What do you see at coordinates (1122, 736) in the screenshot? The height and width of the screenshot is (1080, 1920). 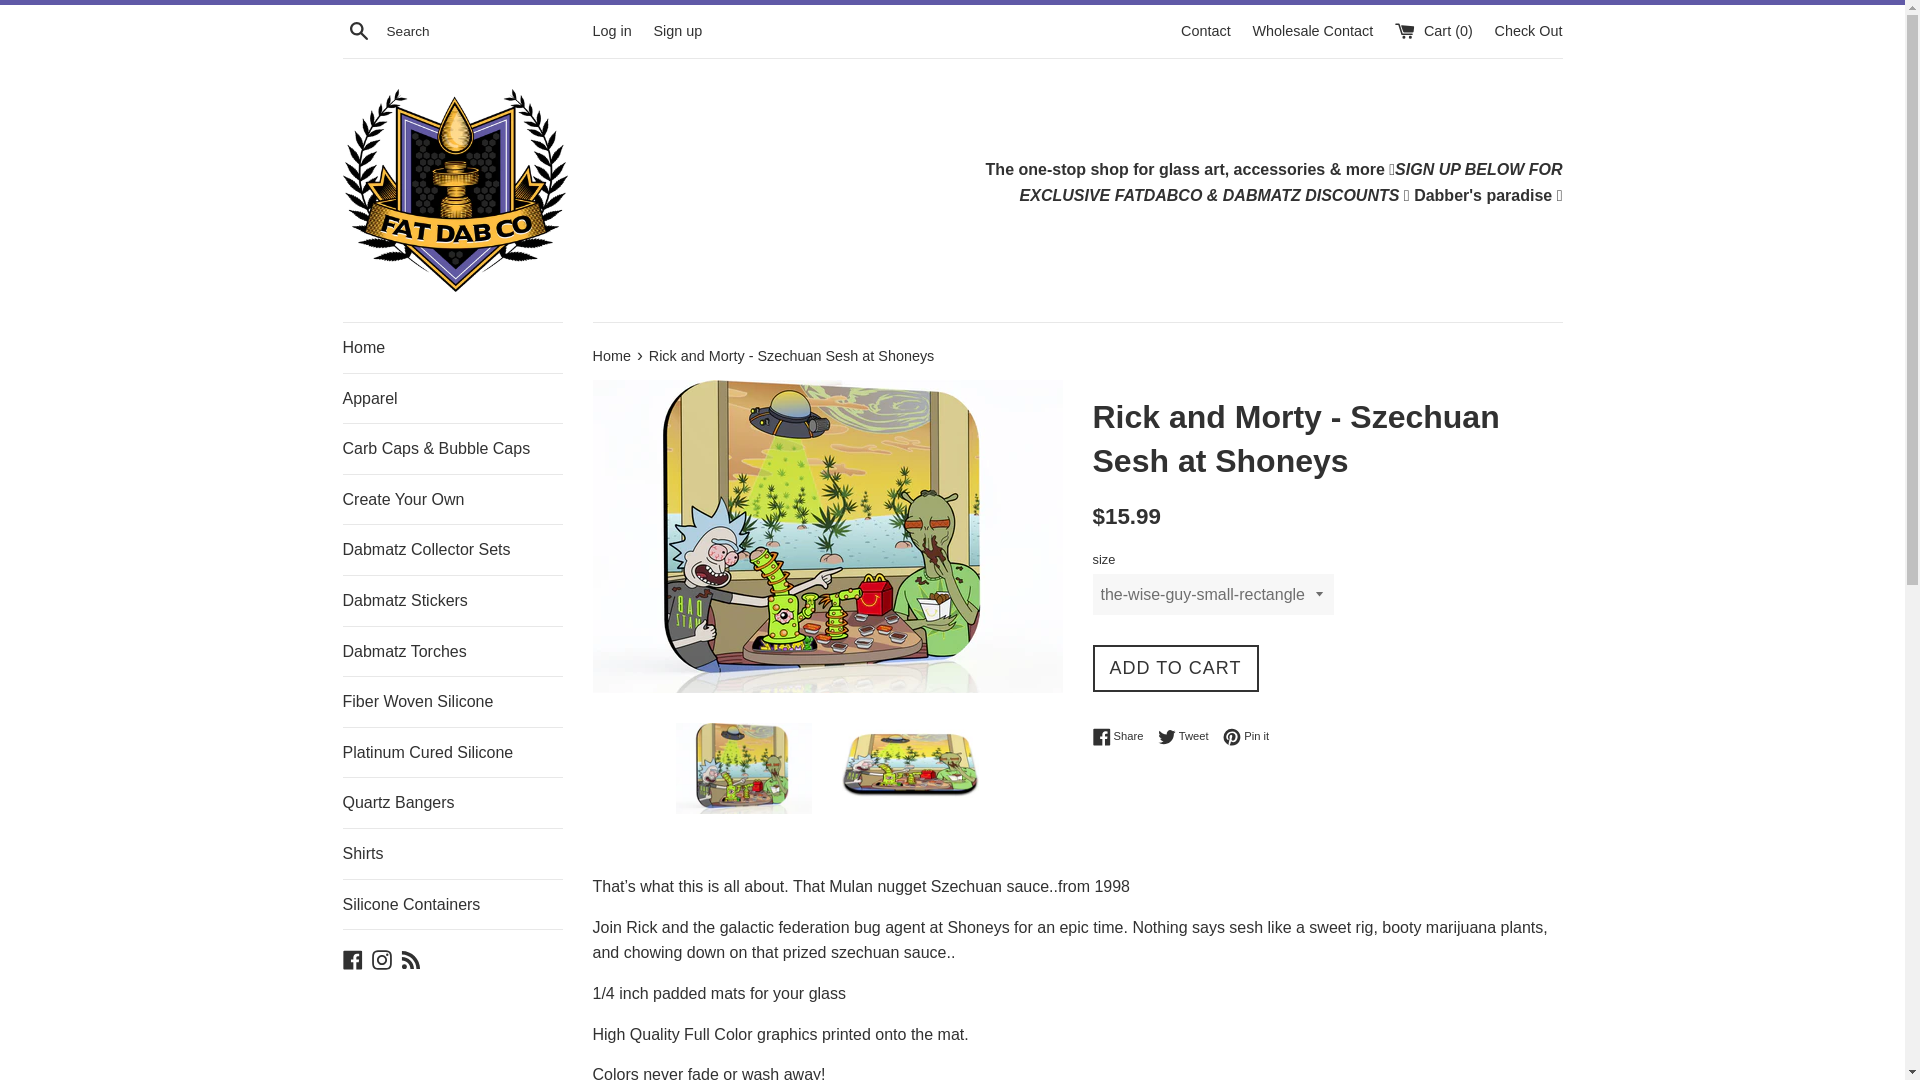 I see `Share on Facebook` at bounding box center [1122, 736].